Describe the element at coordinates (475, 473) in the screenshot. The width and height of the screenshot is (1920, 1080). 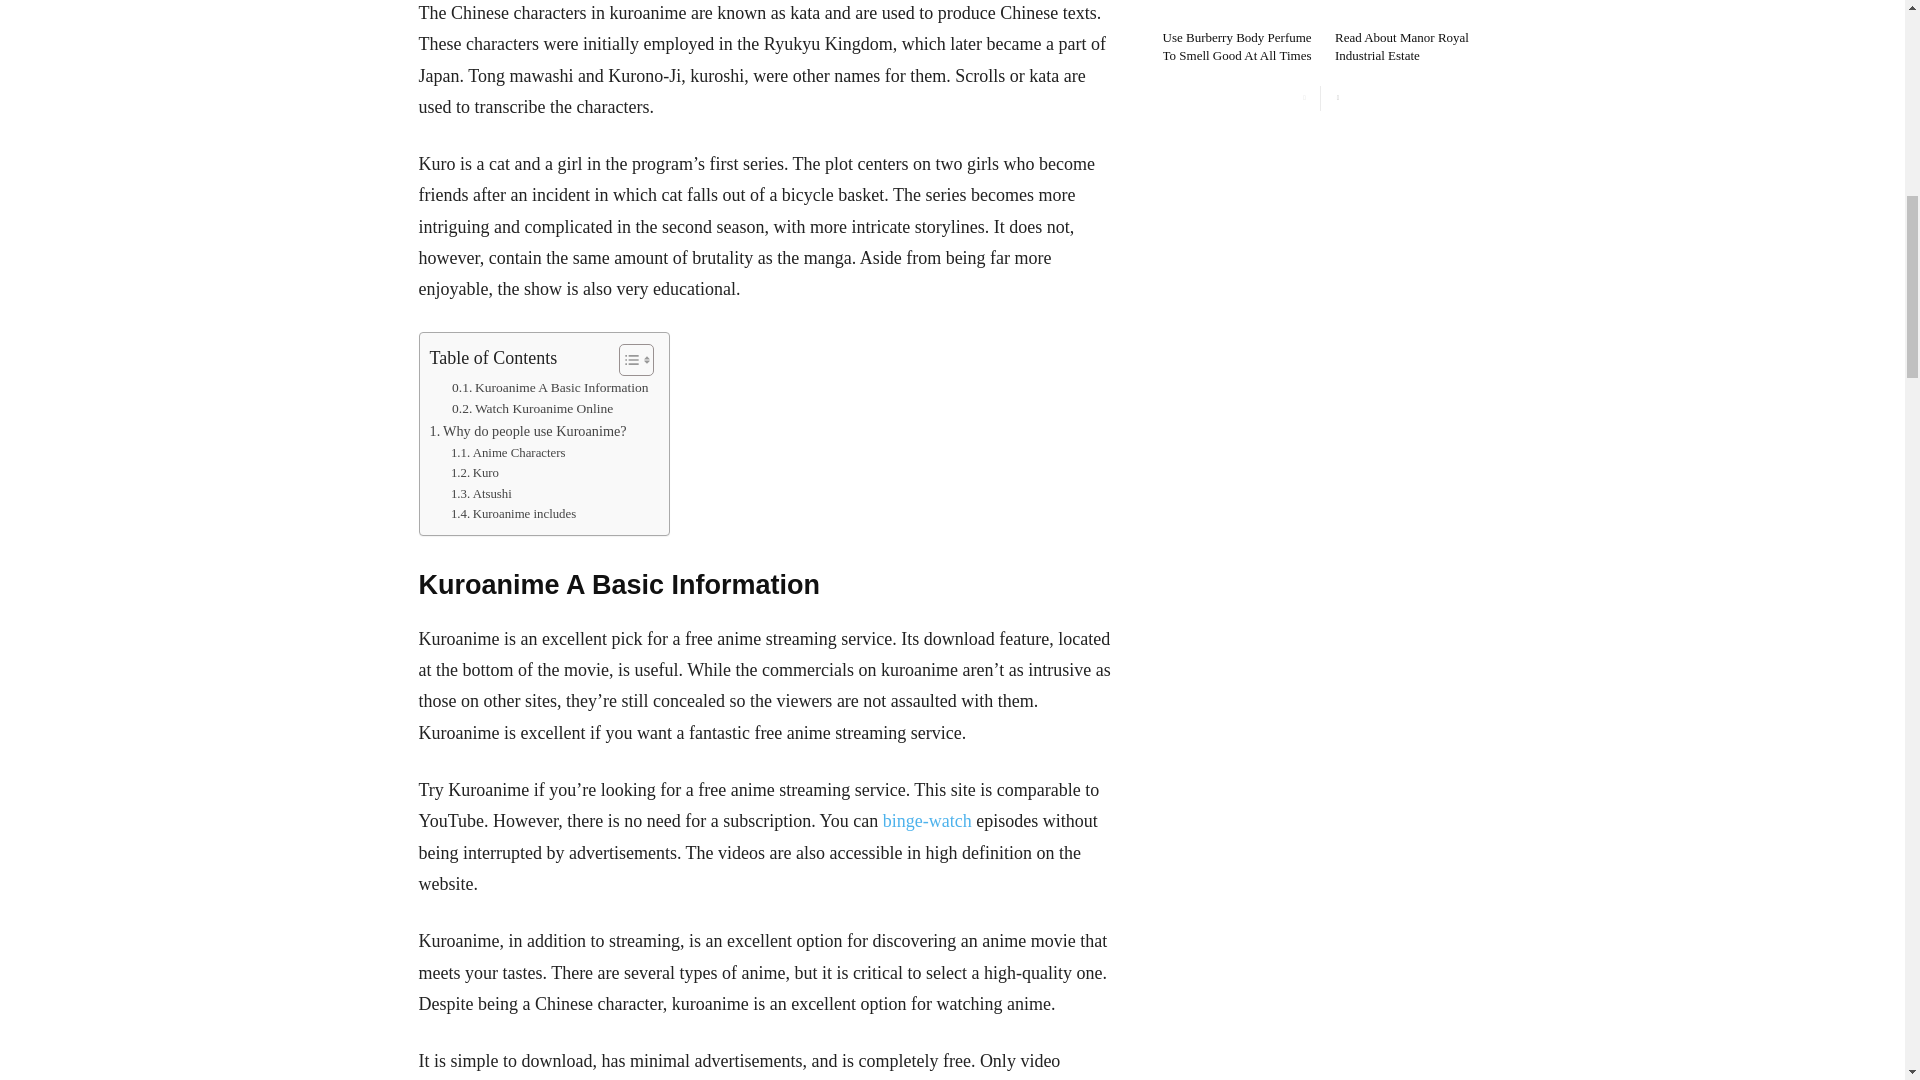
I see `Kuro` at that location.